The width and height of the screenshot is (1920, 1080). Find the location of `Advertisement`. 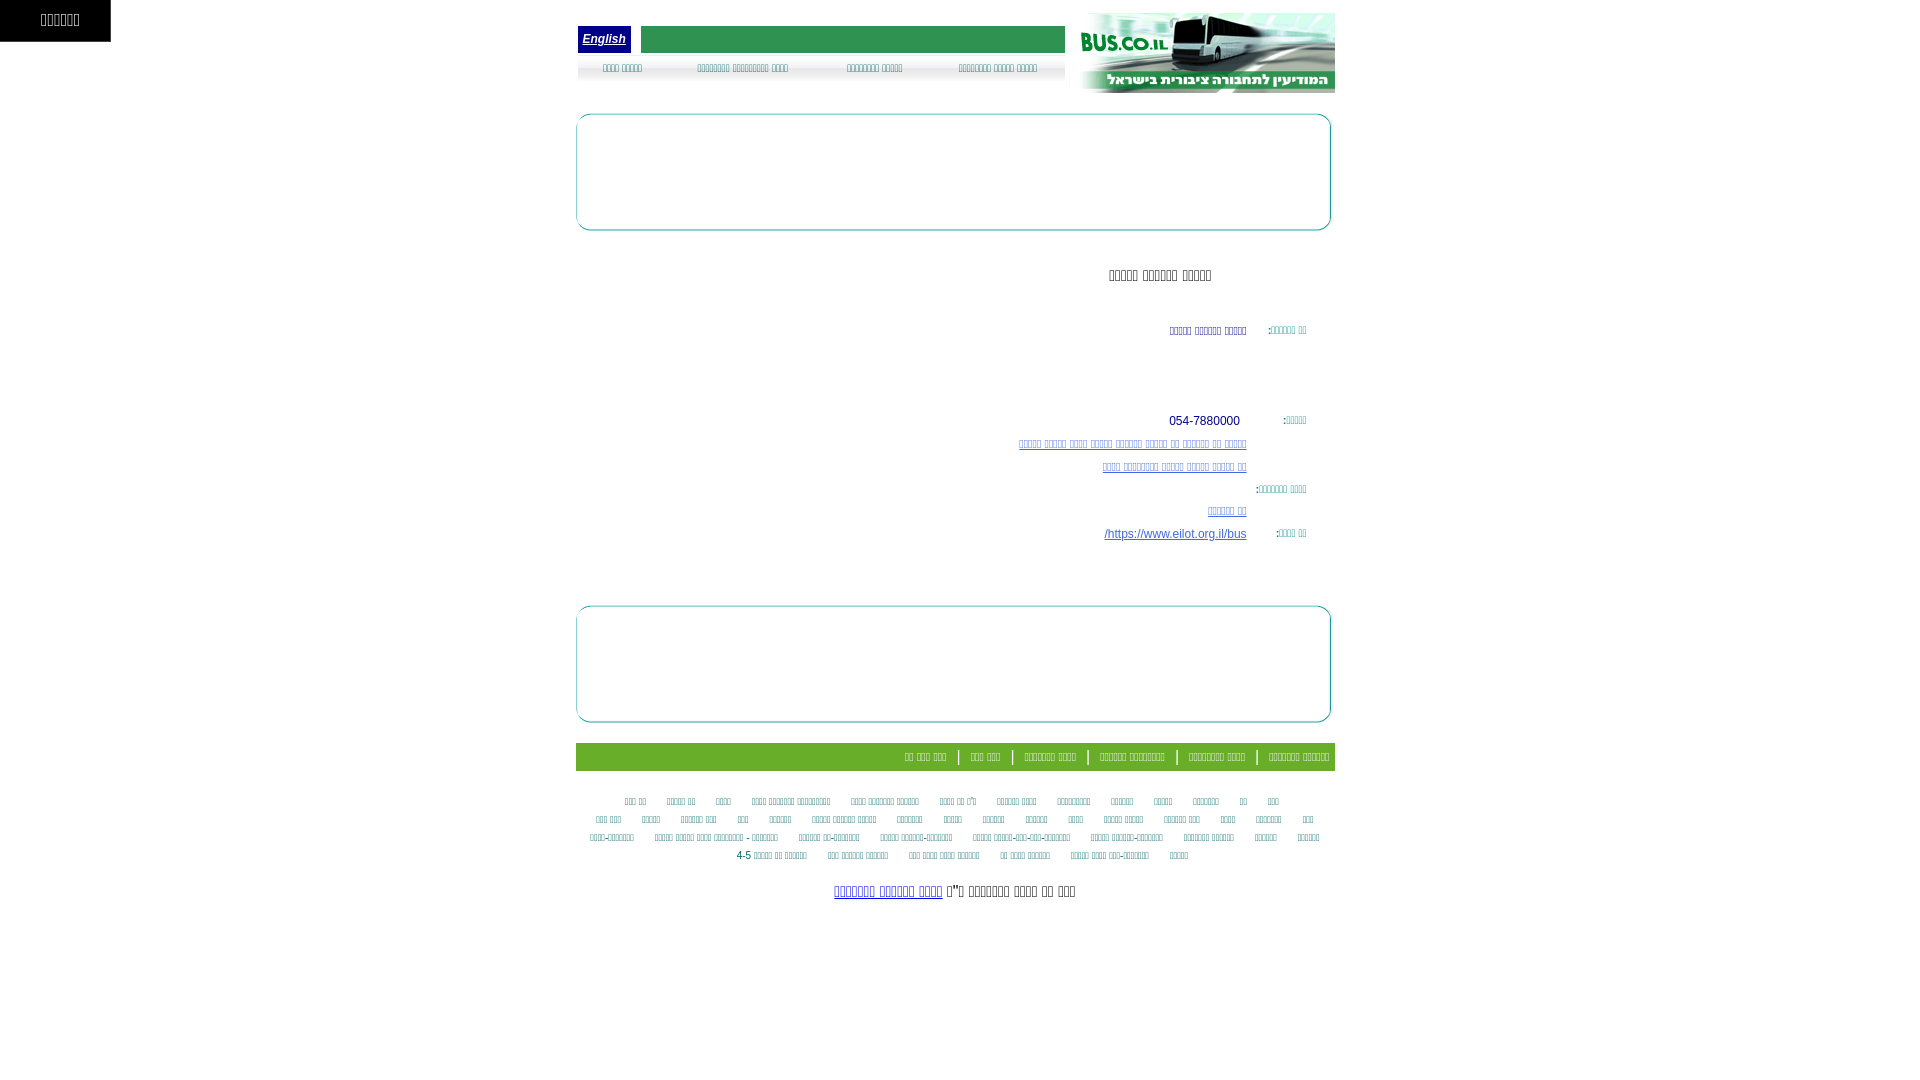

Advertisement is located at coordinates (954, 664).